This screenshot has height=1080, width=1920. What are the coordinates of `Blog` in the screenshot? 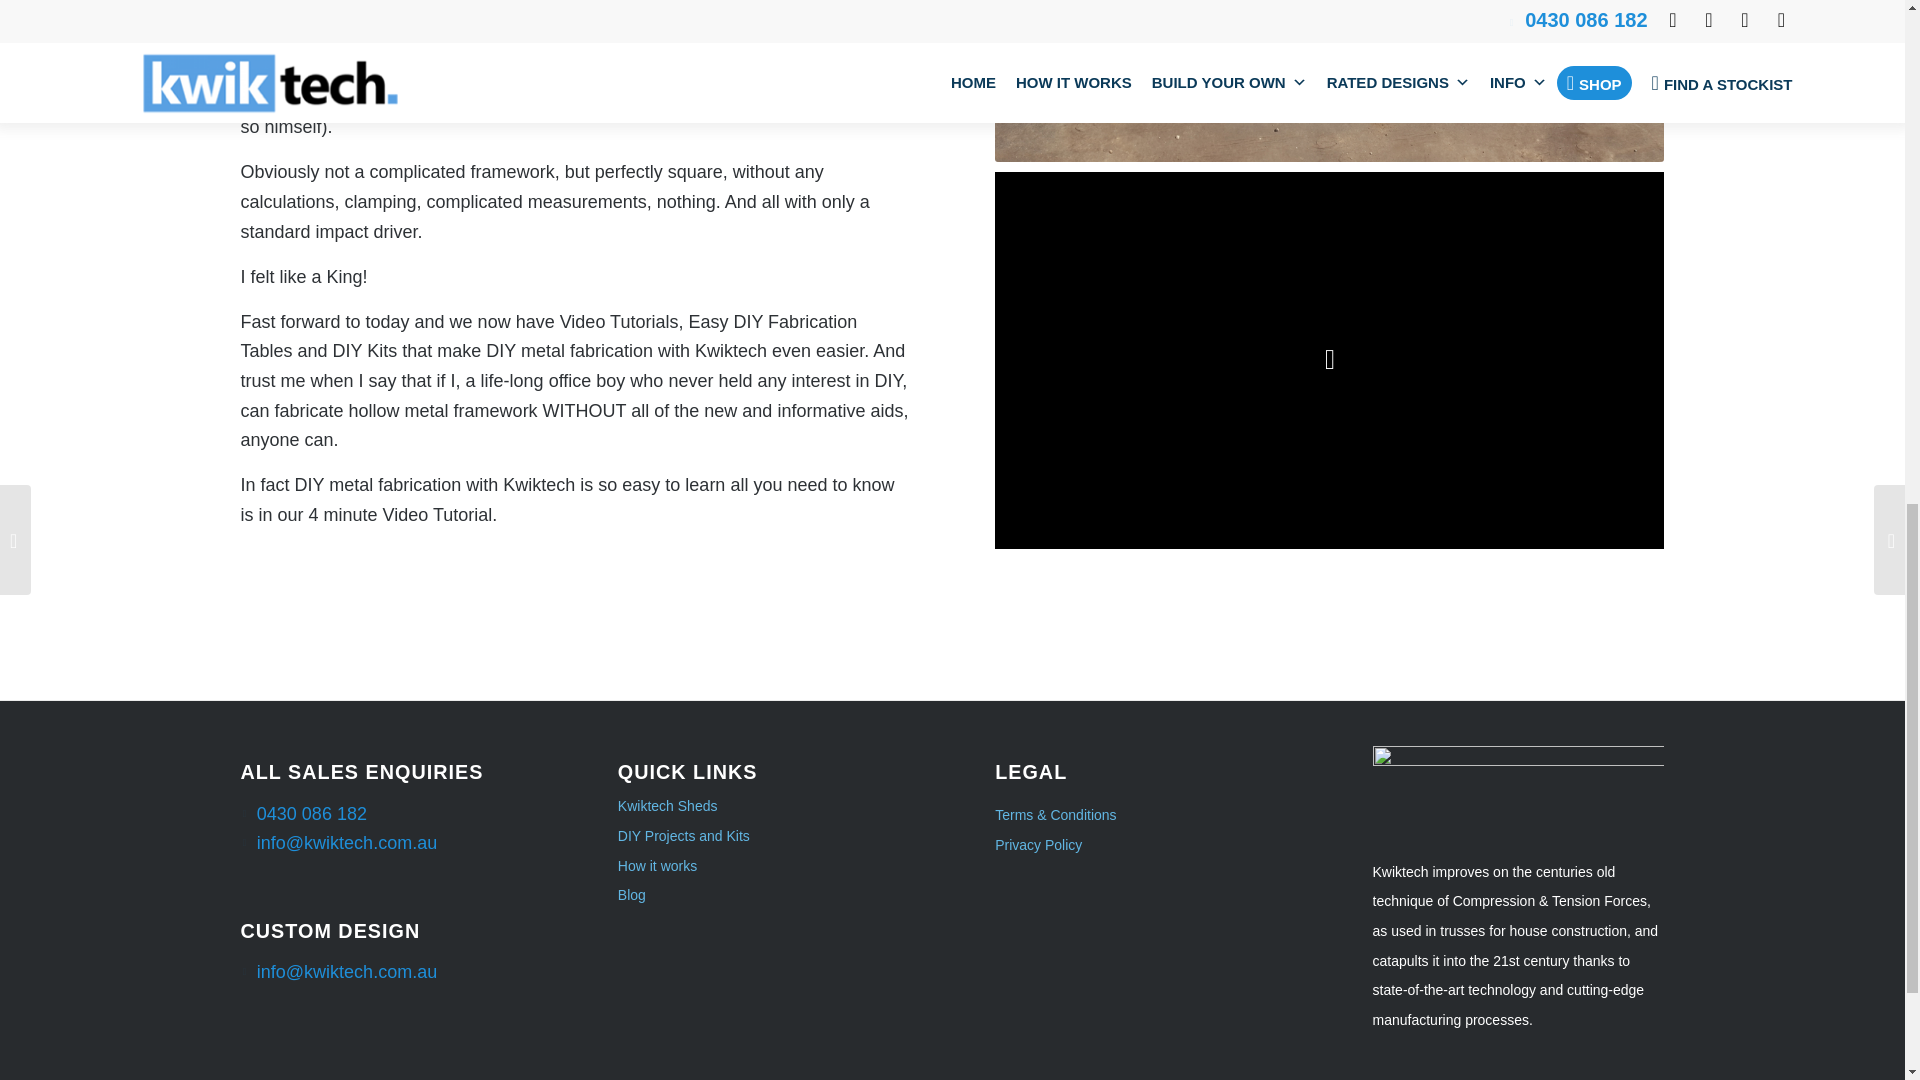 It's located at (764, 896).